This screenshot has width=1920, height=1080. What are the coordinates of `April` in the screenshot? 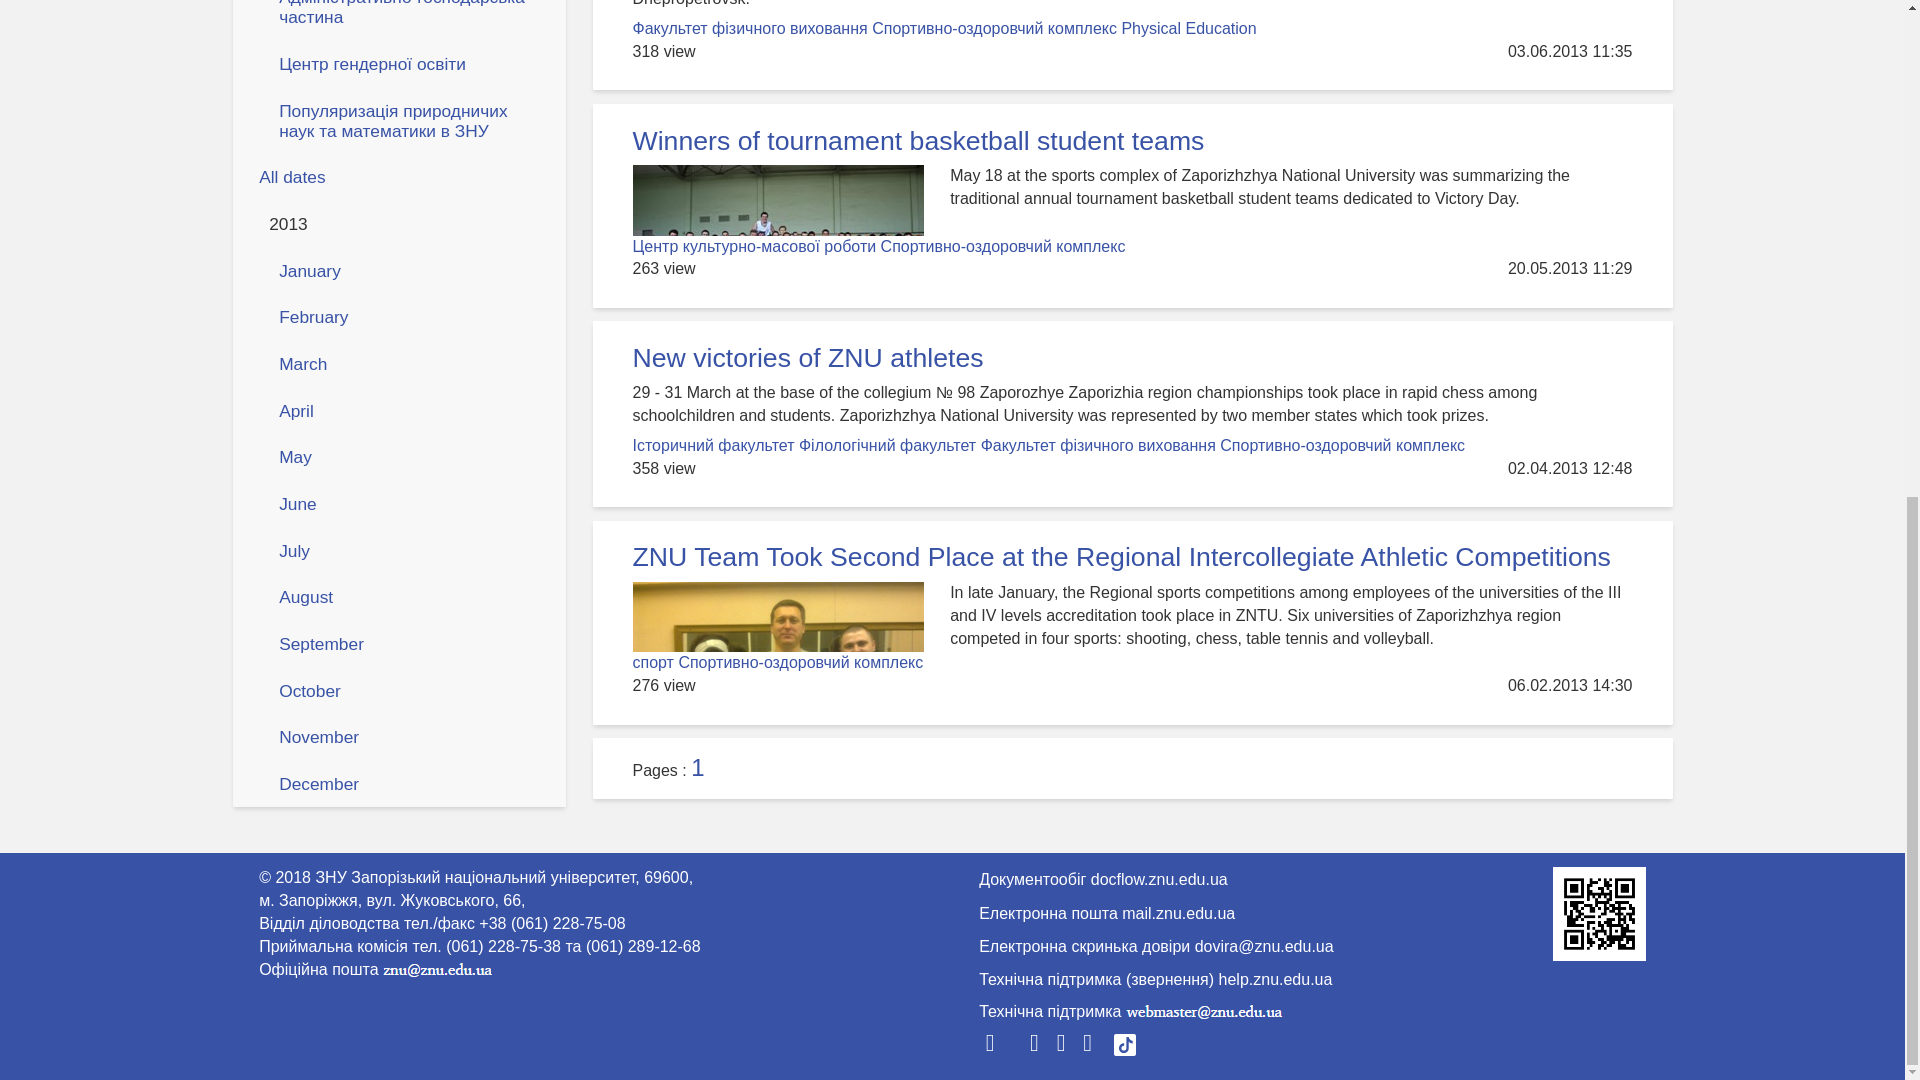 It's located at (408, 410).